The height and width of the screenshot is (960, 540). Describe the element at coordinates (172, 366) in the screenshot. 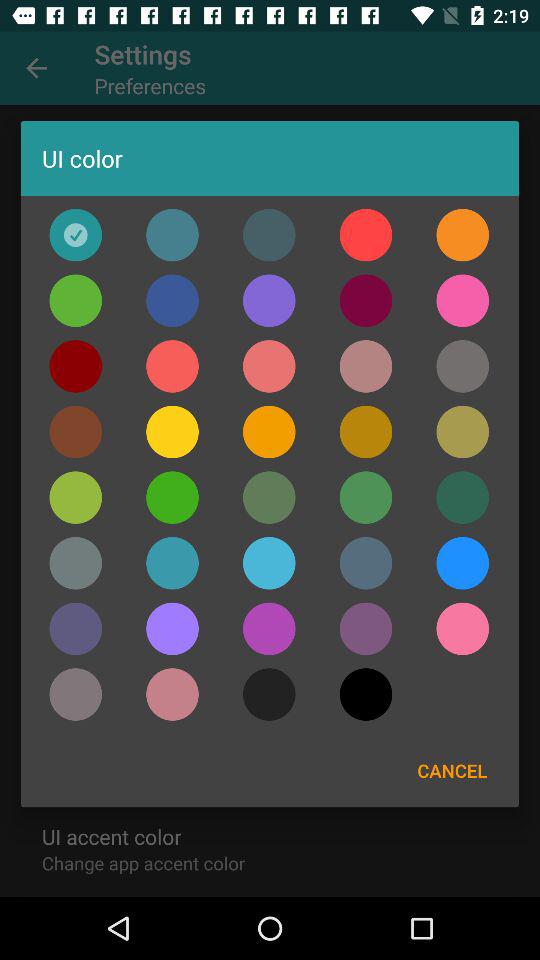

I see `select ui color pink` at that location.